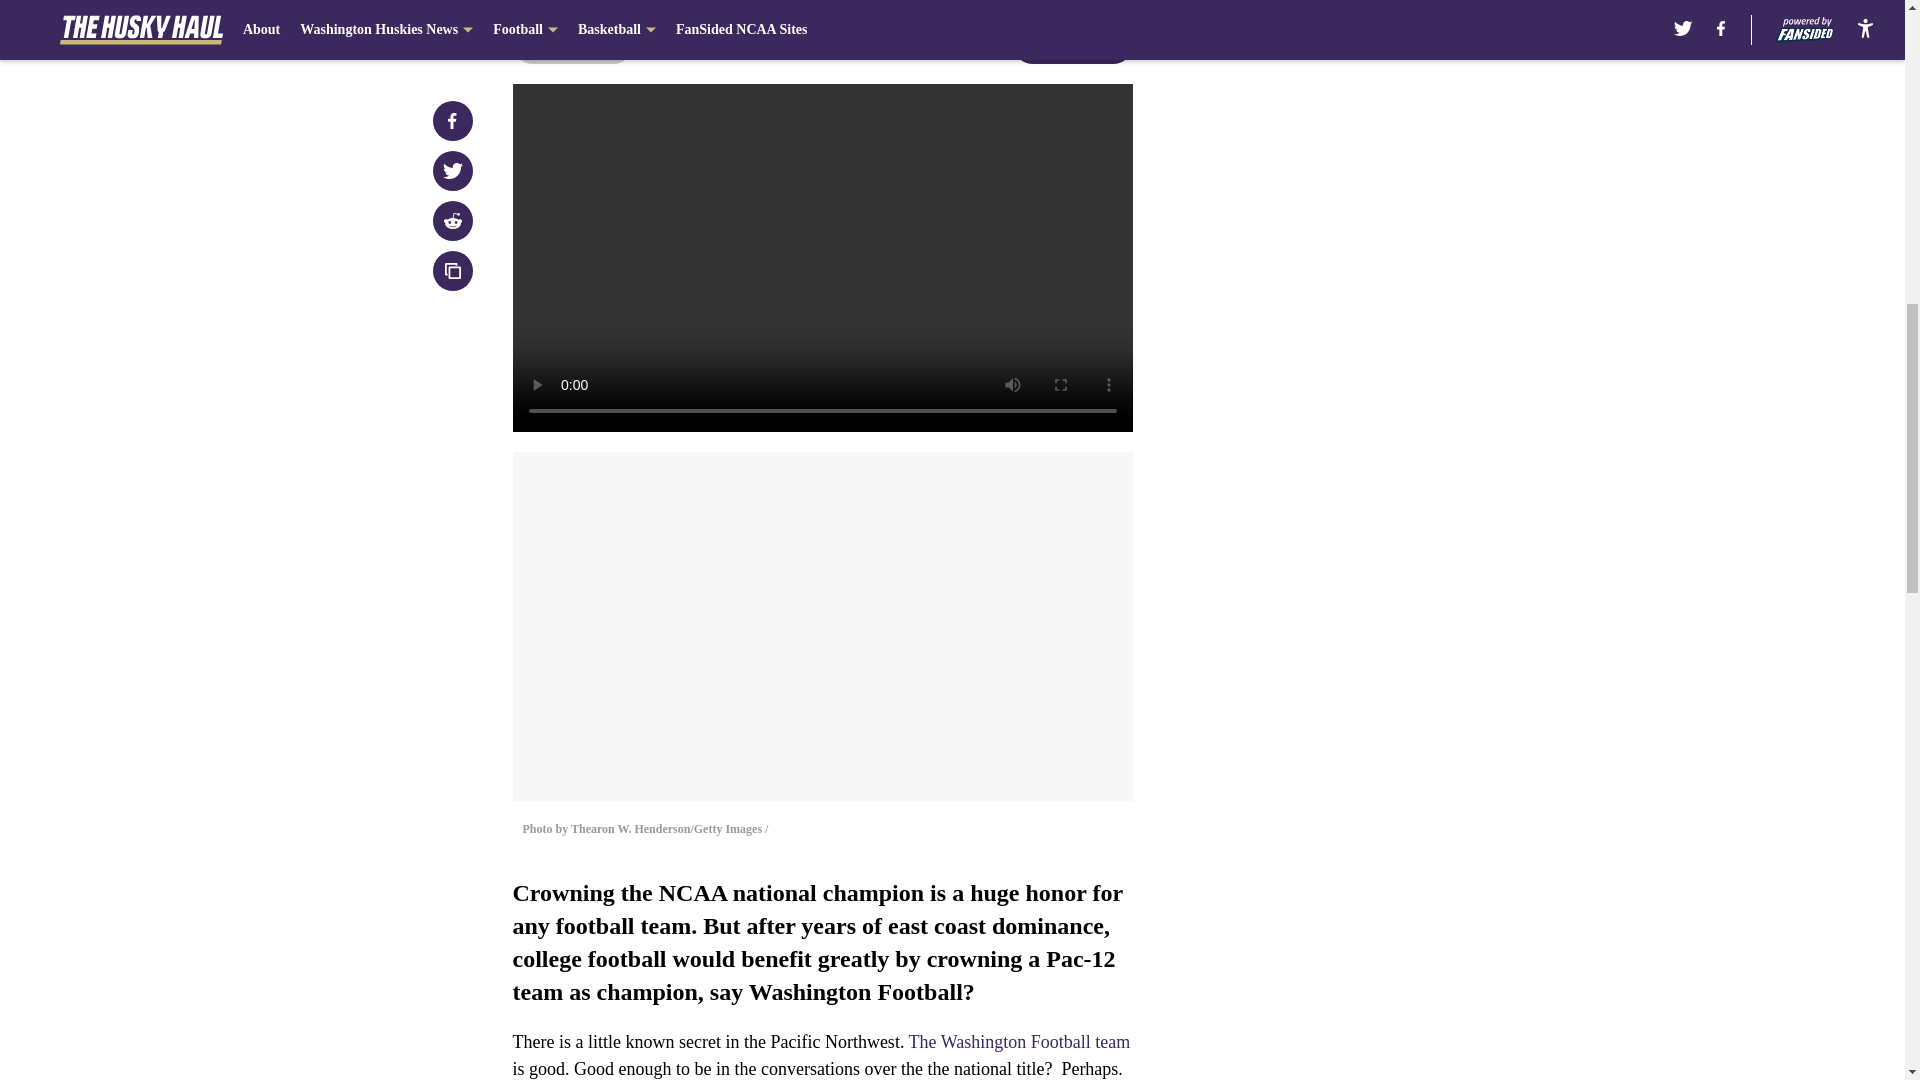 The image size is (1920, 1080). What do you see at coordinates (1382, 438) in the screenshot?
I see `3rd party ad content` at bounding box center [1382, 438].